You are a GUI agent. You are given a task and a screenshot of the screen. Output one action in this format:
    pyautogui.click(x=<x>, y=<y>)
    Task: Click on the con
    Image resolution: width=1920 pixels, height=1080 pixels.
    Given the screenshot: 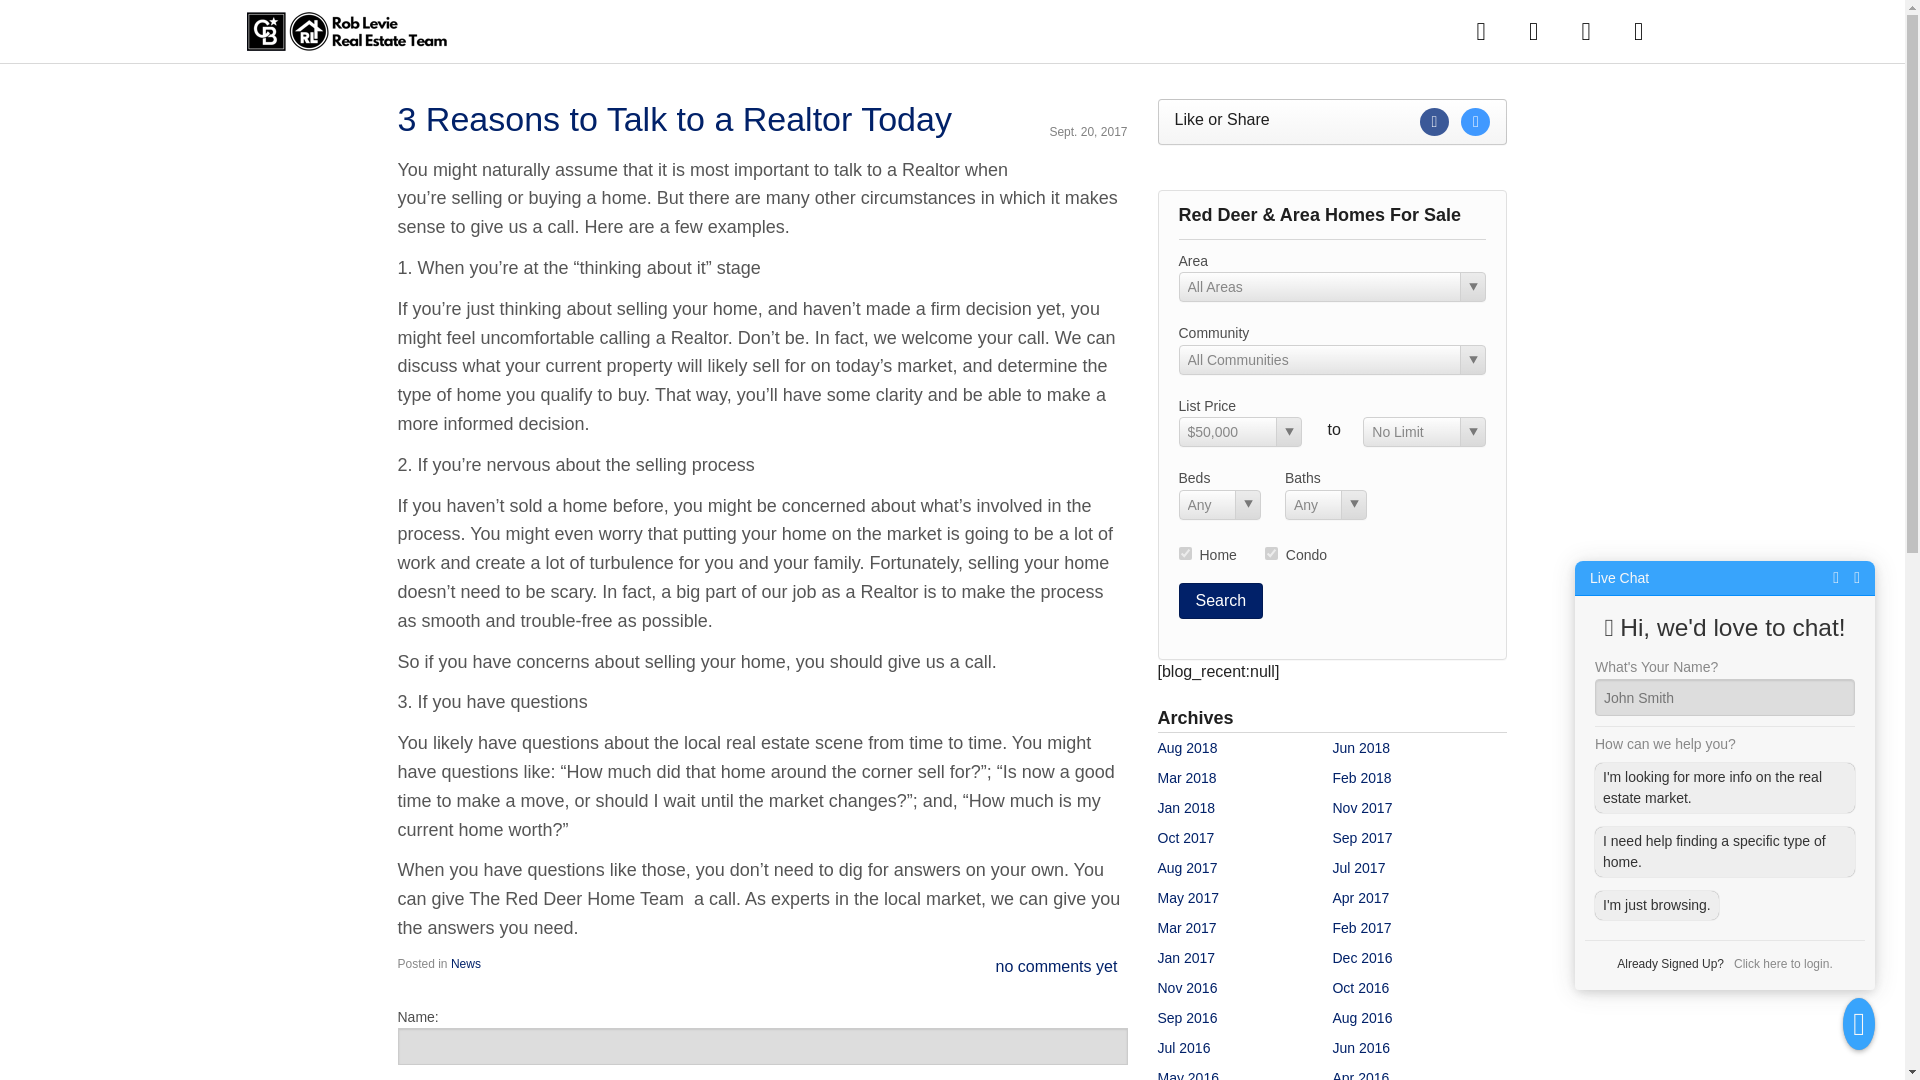 What is the action you would take?
    pyautogui.click(x=1272, y=553)
    